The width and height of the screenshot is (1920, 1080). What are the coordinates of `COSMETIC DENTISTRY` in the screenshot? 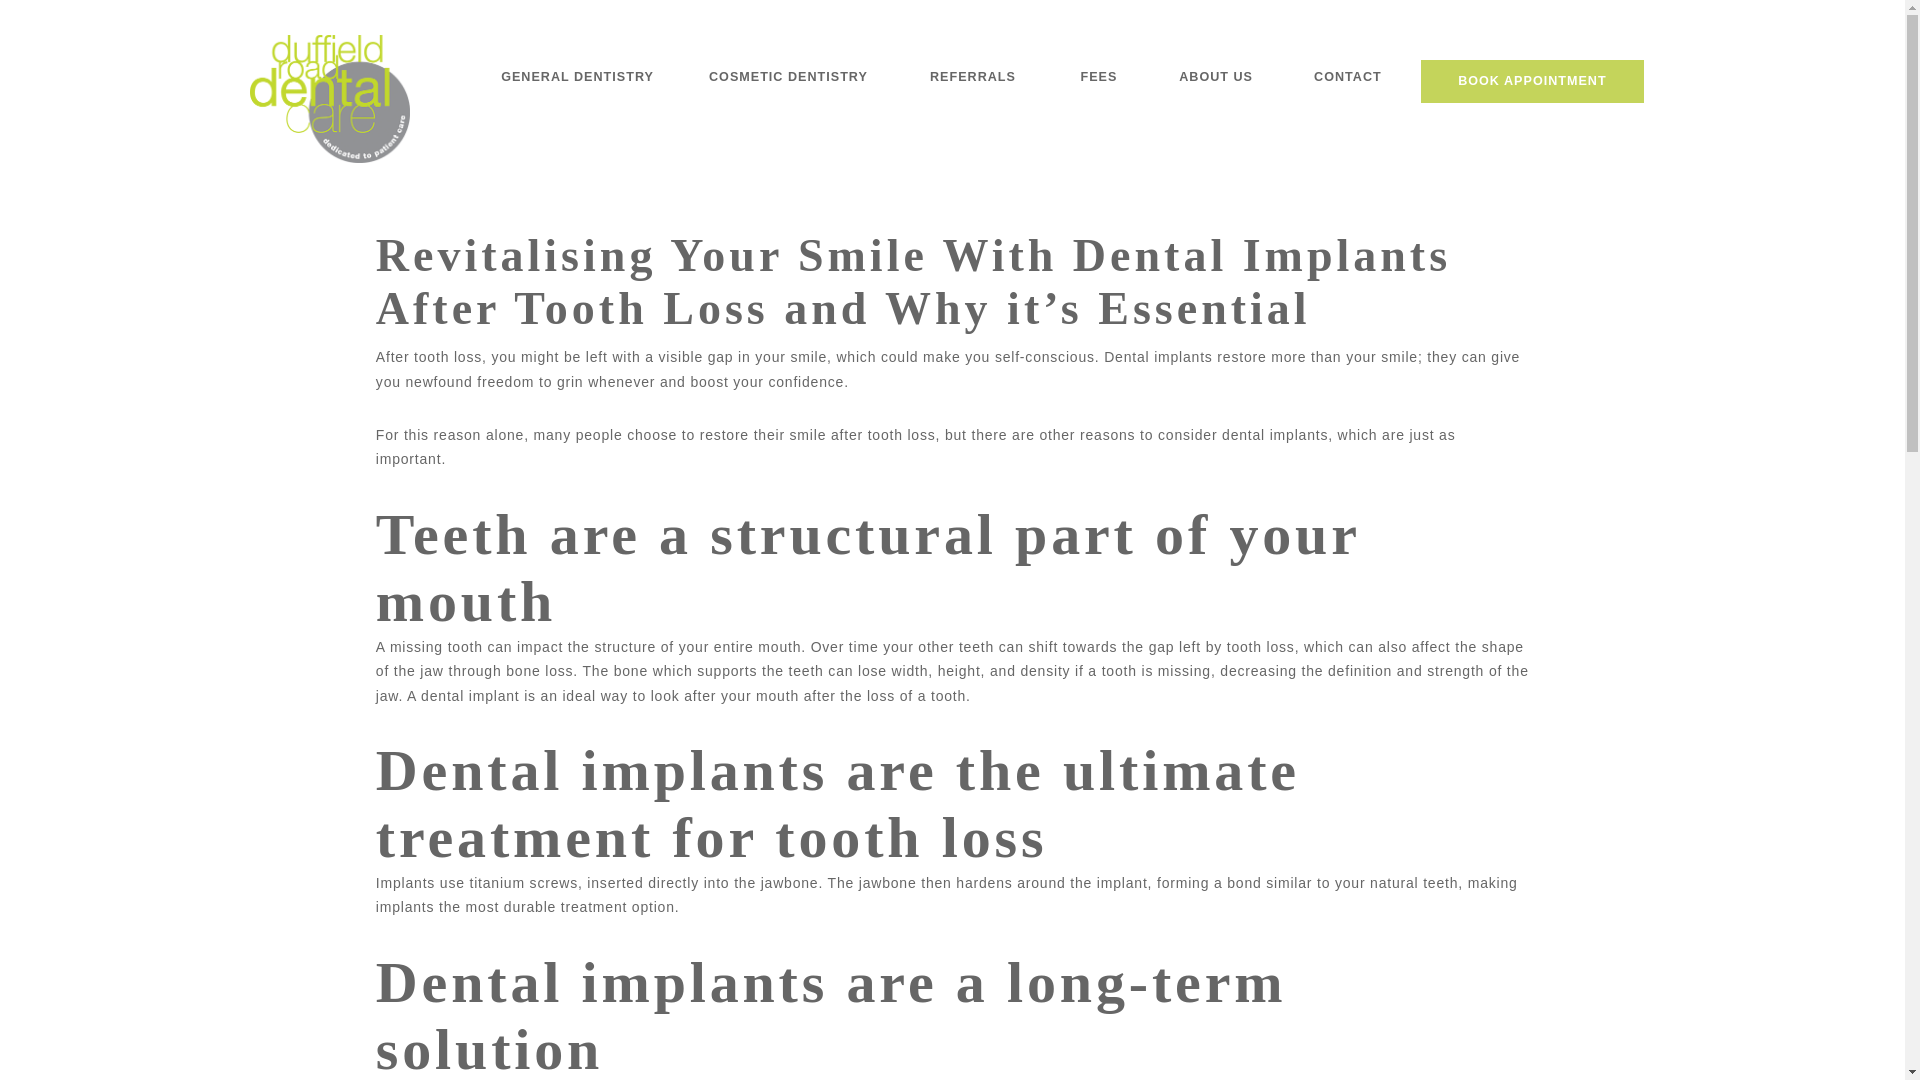 It's located at (787, 78).